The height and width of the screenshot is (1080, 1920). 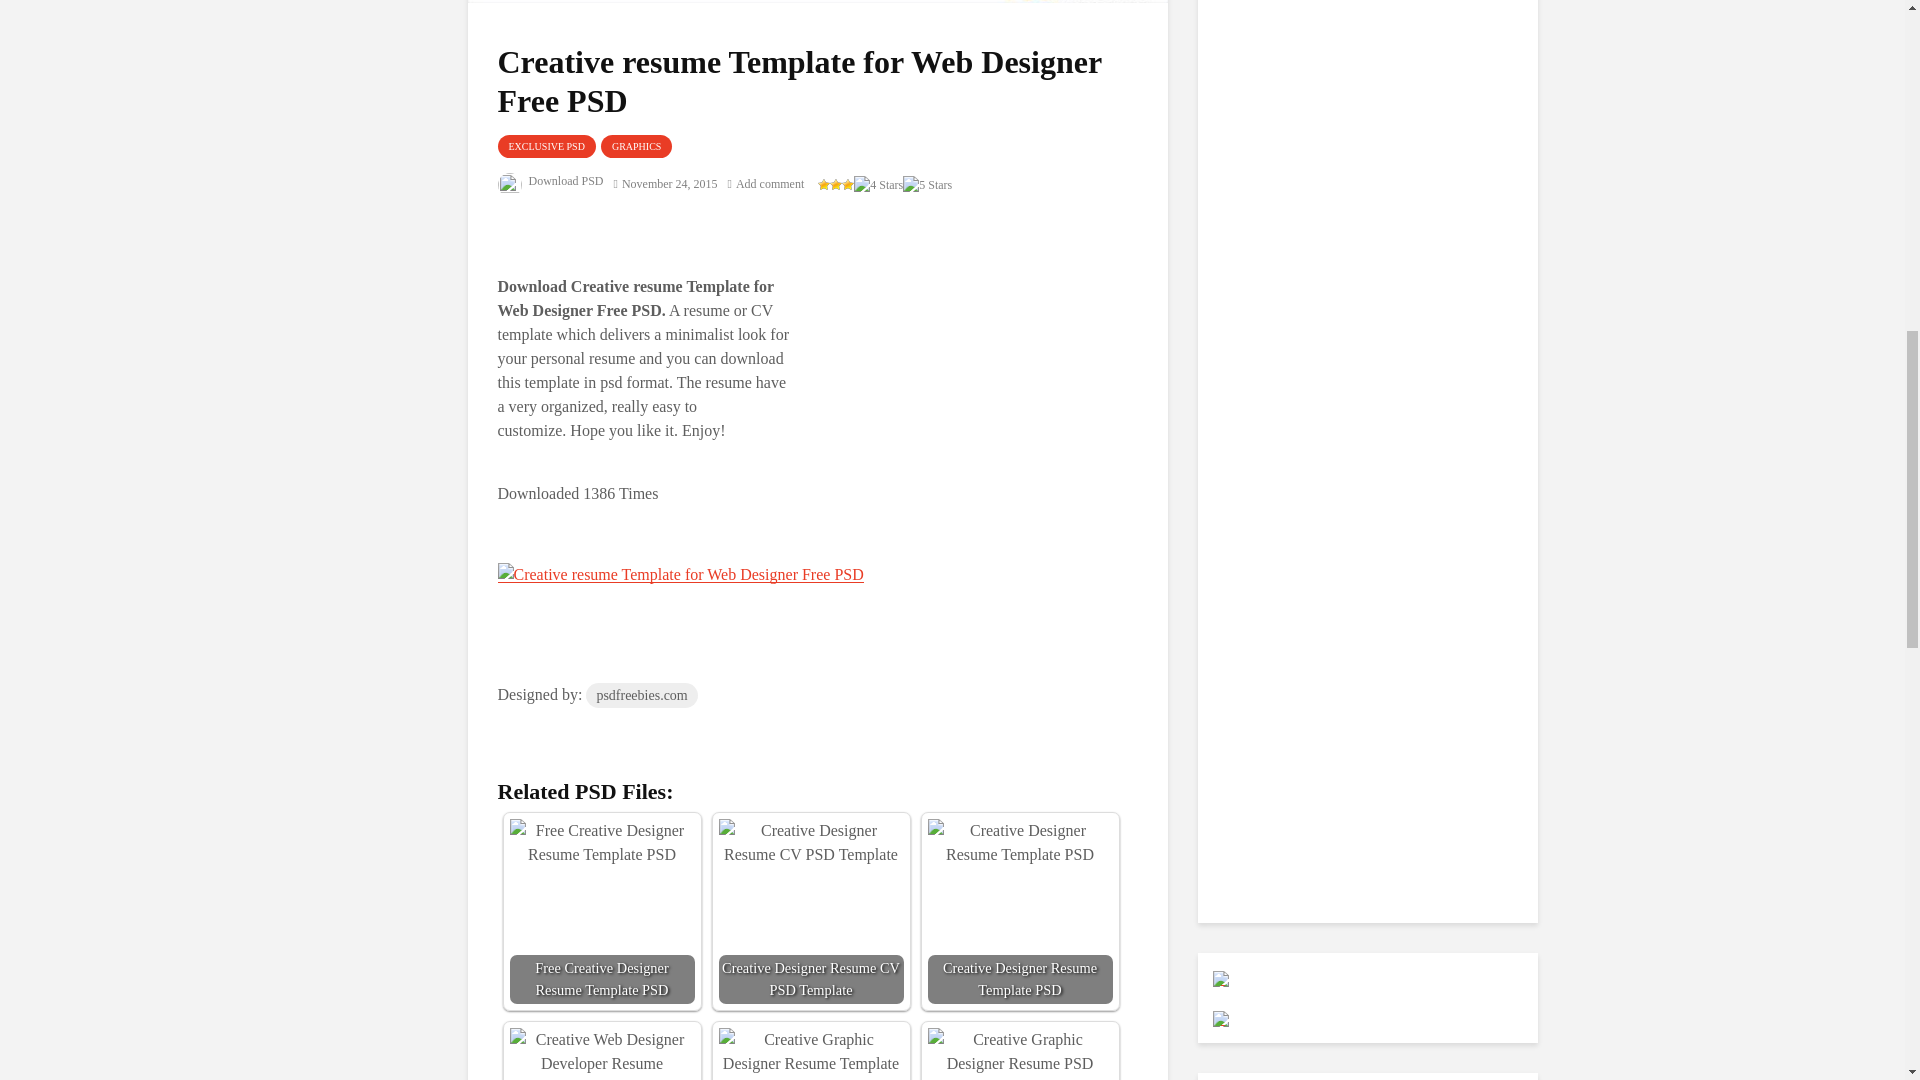 I want to click on 2 Stars, so click(x=836, y=185).